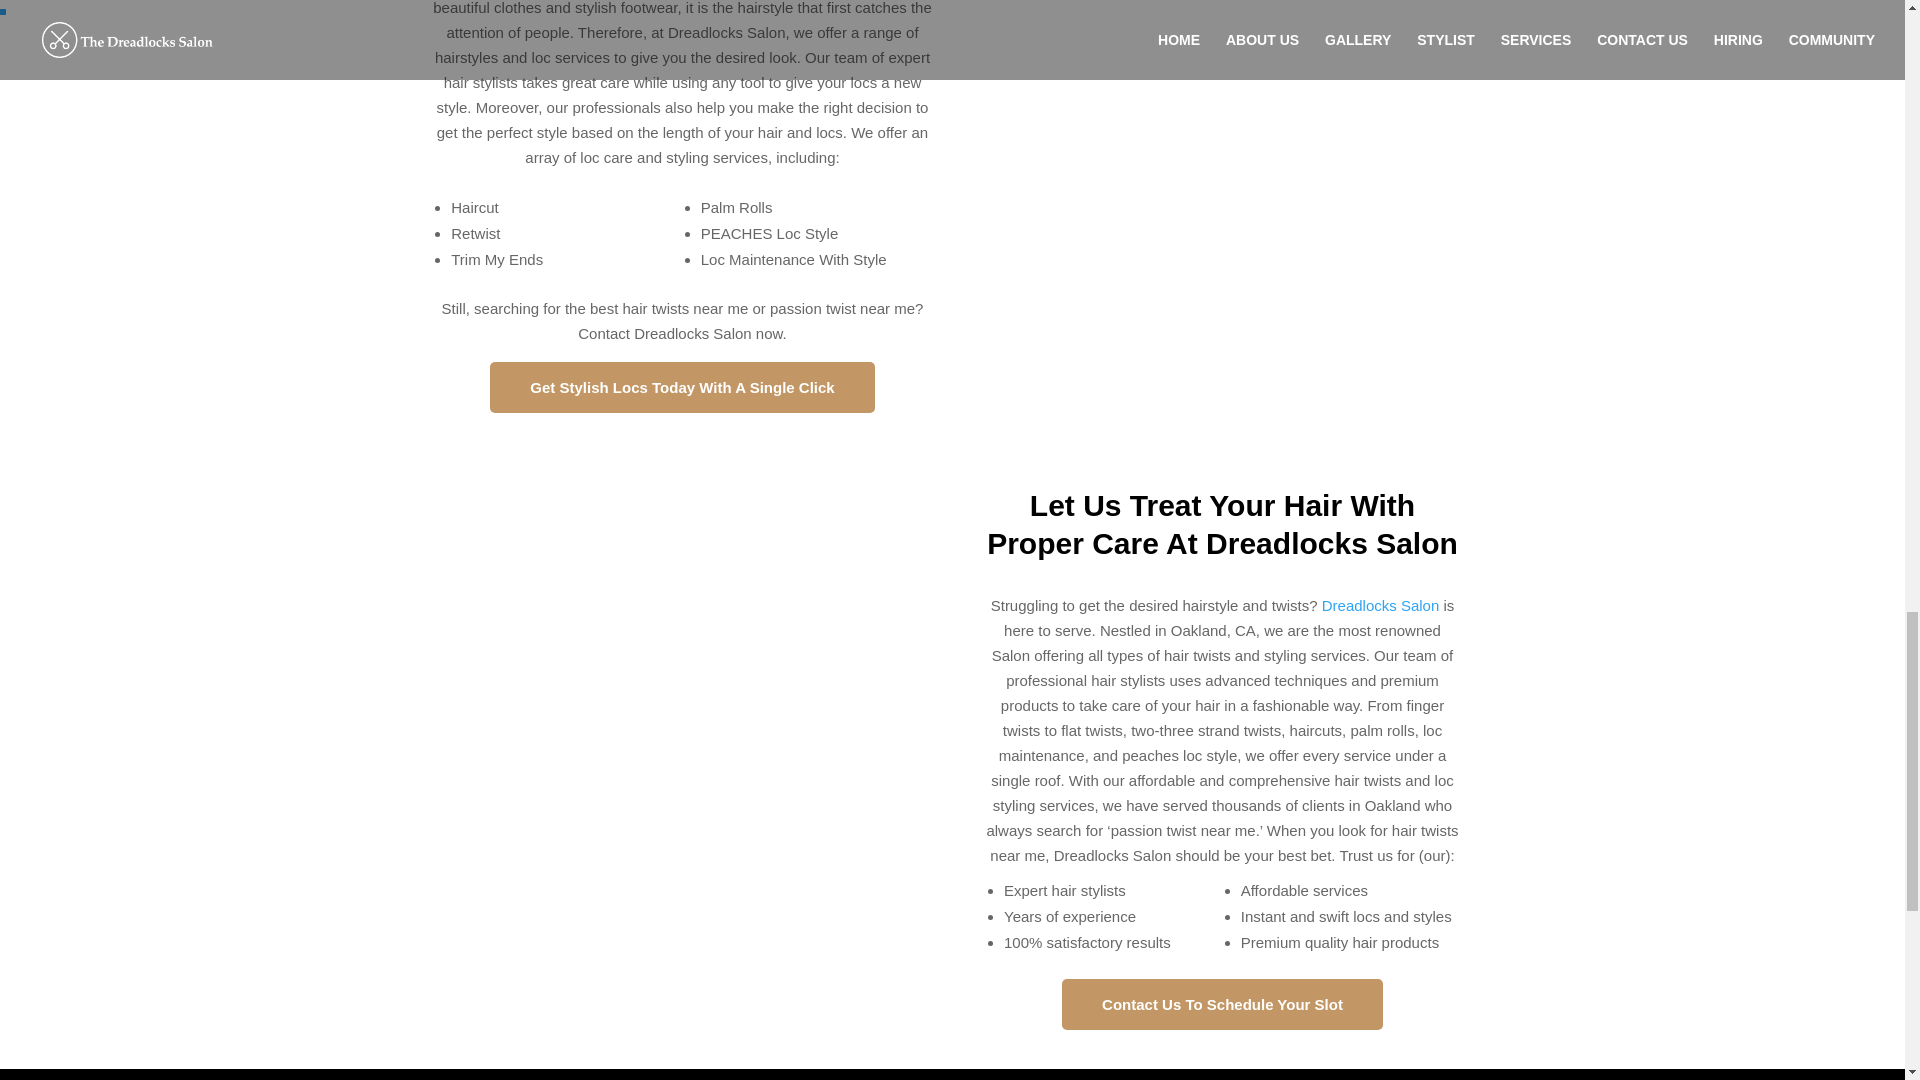 This screenshot has height=1080, width=1920. I want to click on Get Stylish Locs Today With A Single Click, so click(681, 386).